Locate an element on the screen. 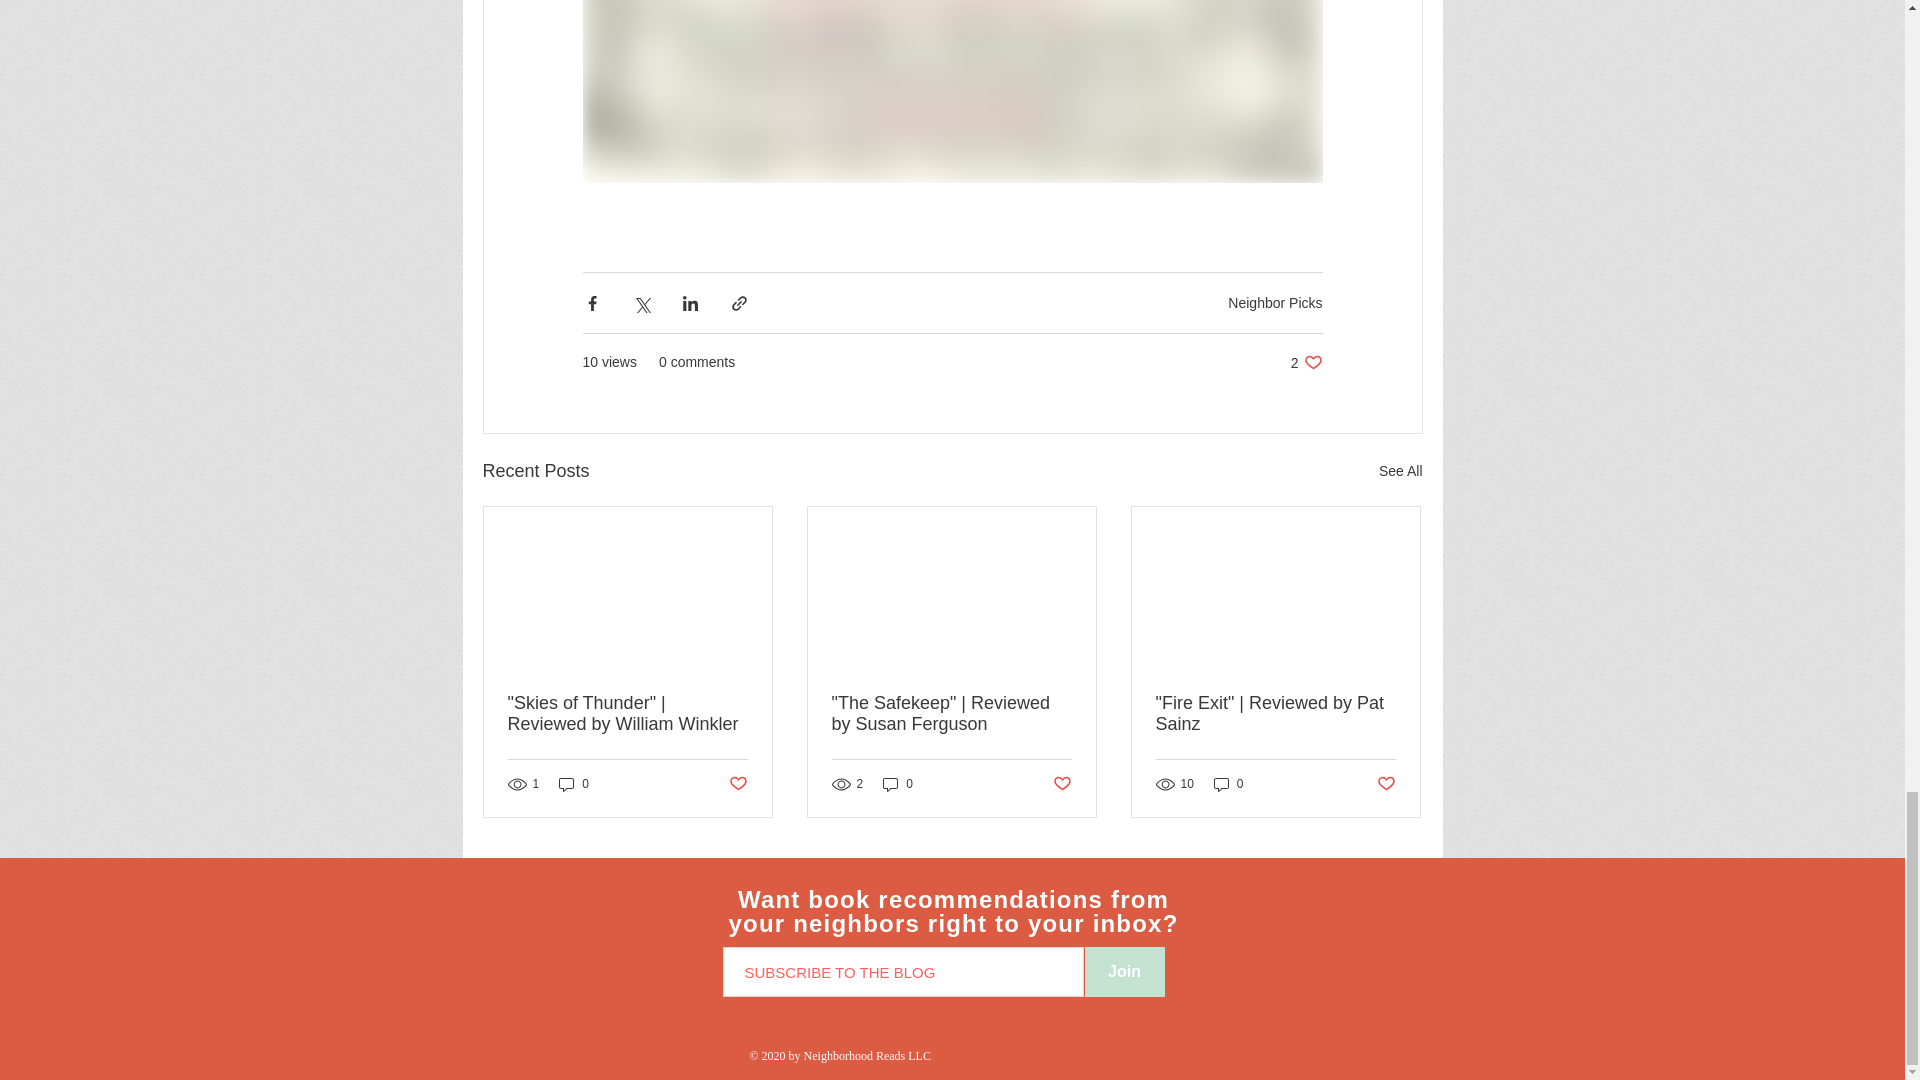 The width and height of the screenshot is (1920, 1080). 0 is located at coordinates (1386, 784).